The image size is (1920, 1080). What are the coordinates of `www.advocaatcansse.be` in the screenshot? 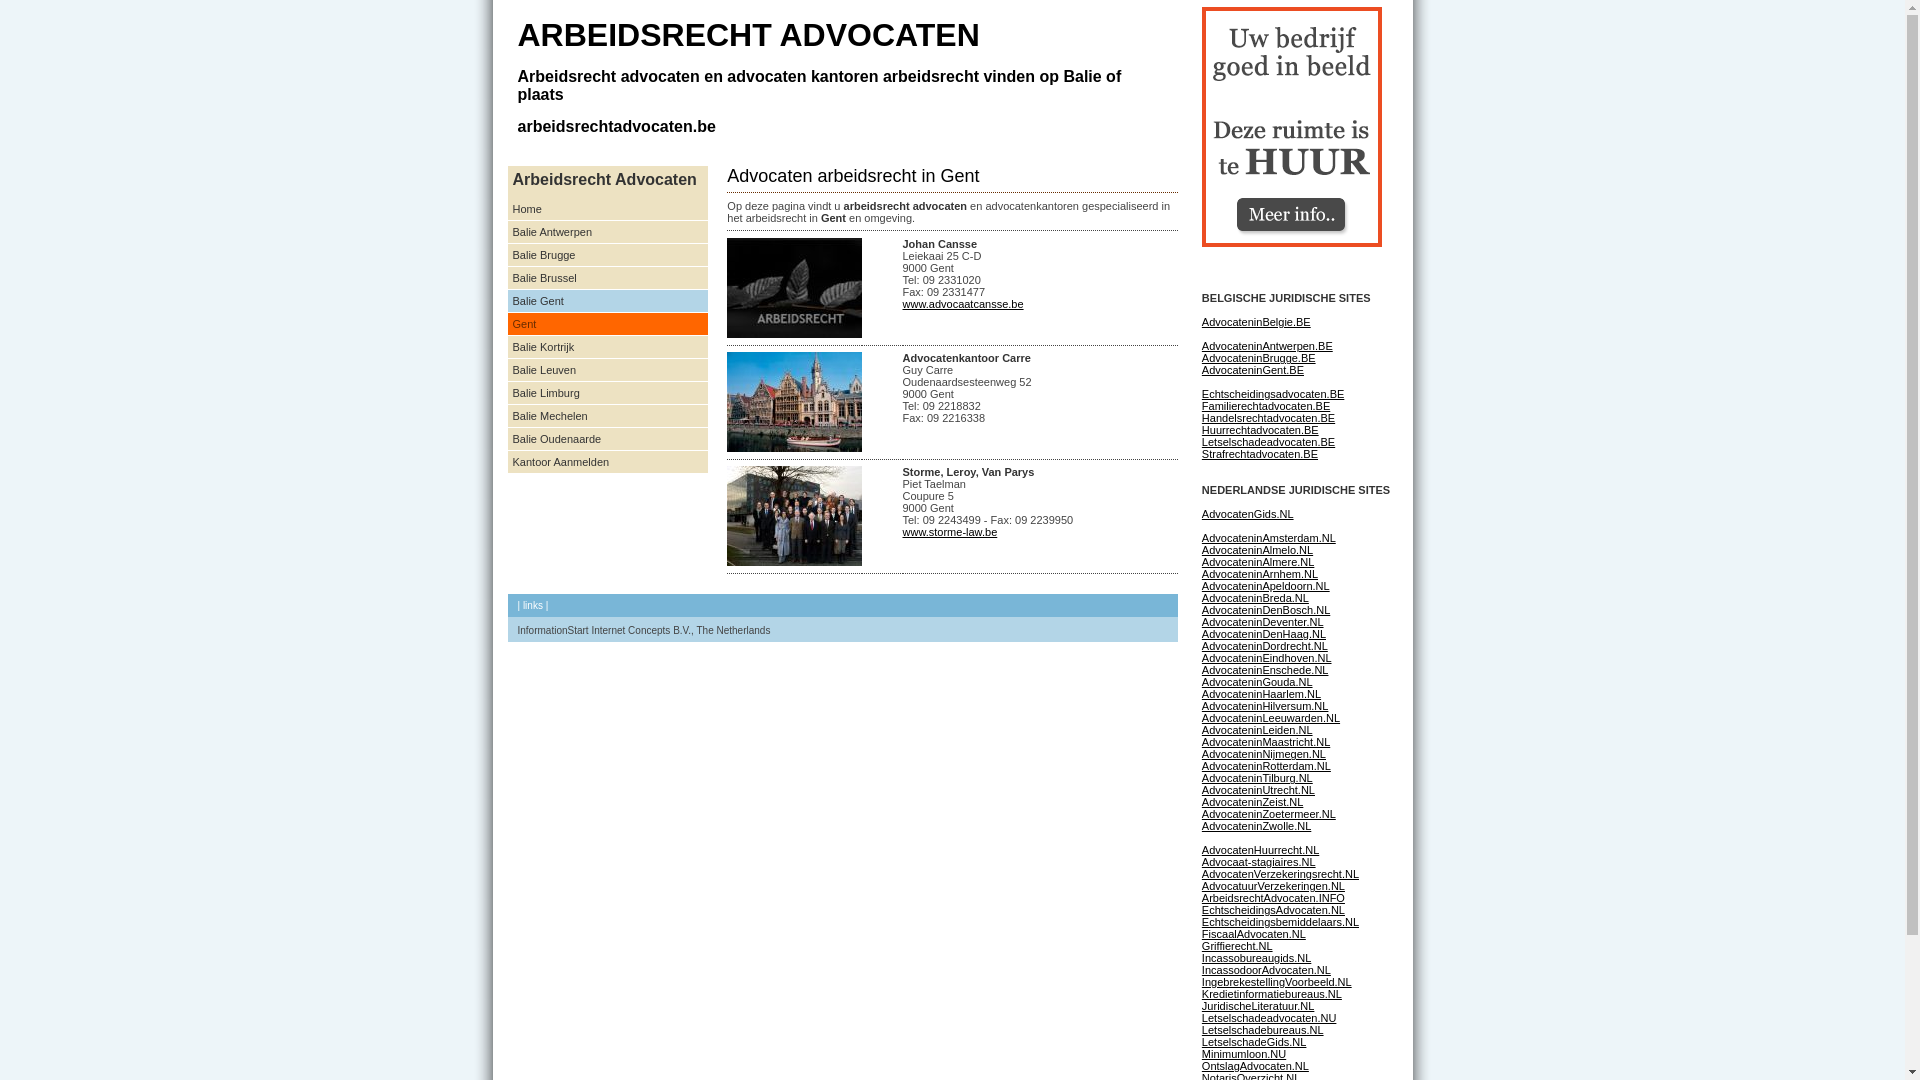 It's located at (962, 304).